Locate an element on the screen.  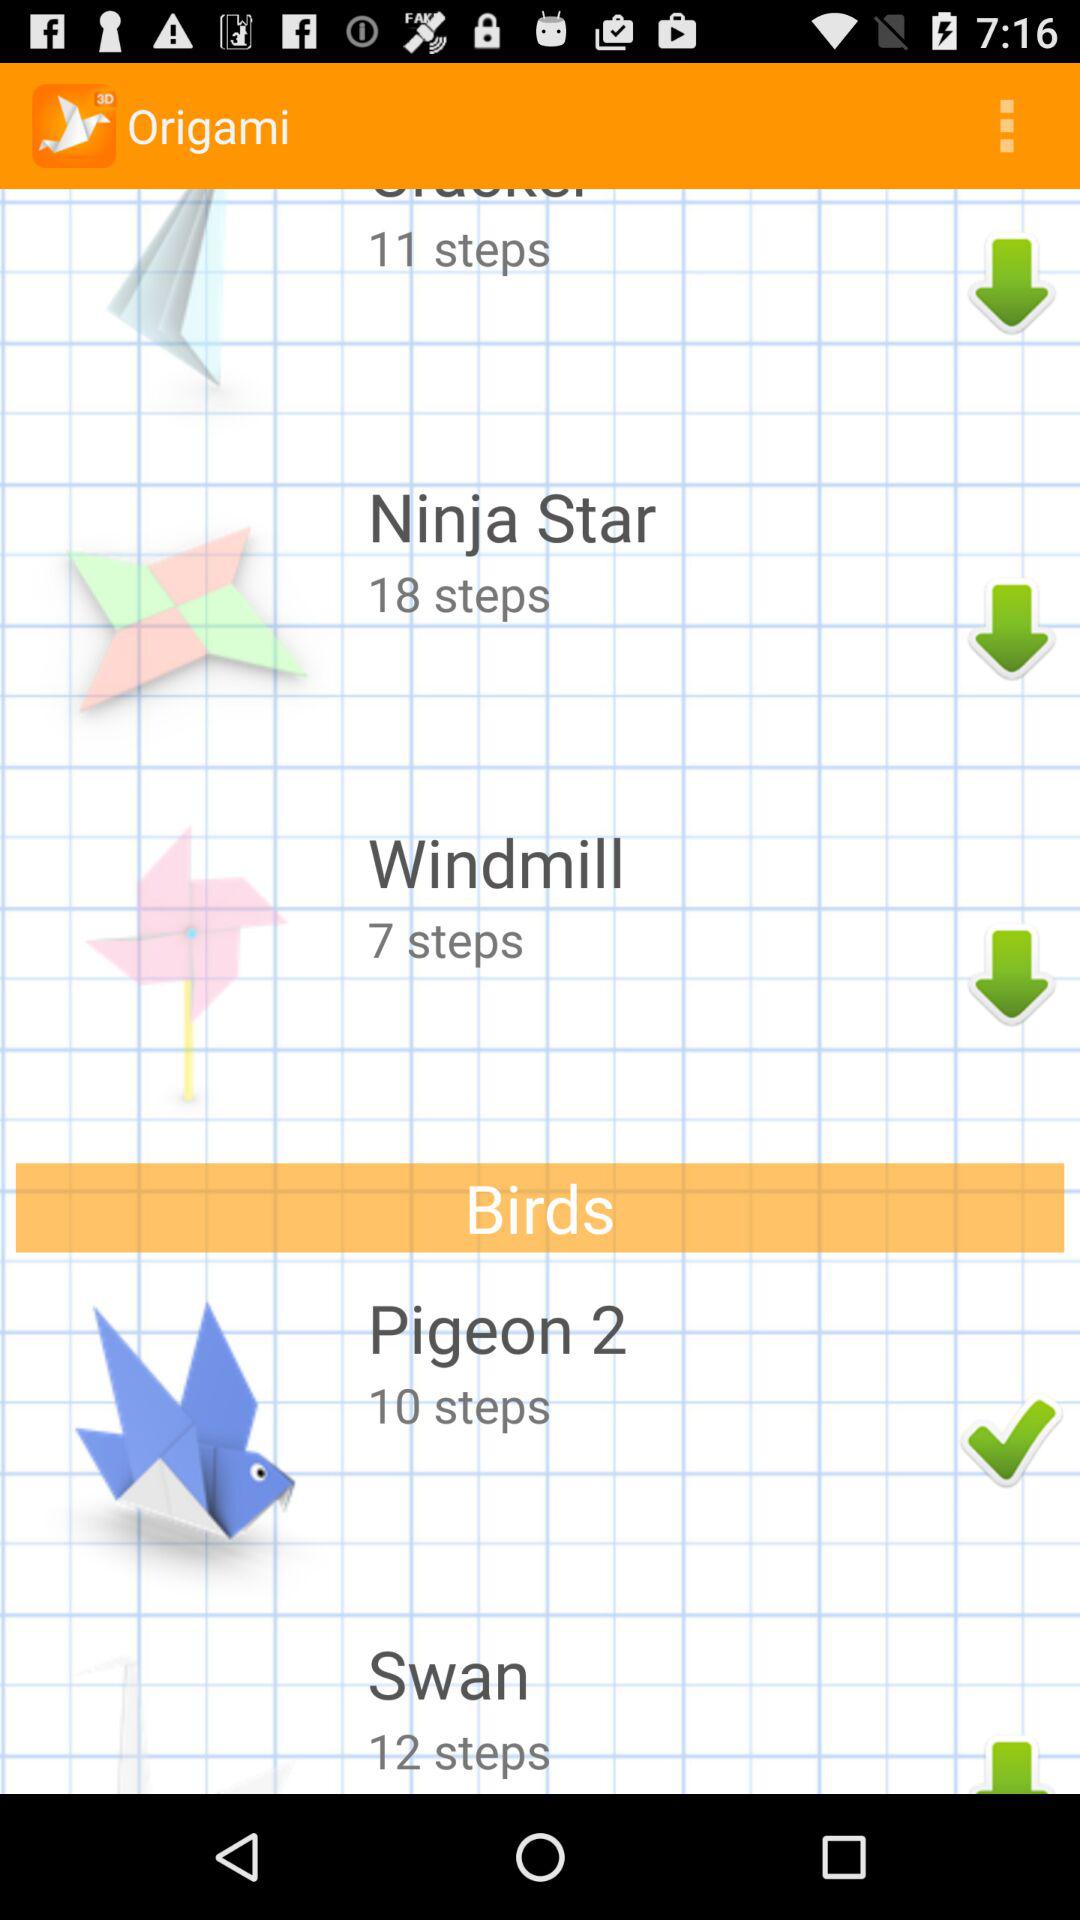
scroll until cracker item is located at coordinates (658, 202).